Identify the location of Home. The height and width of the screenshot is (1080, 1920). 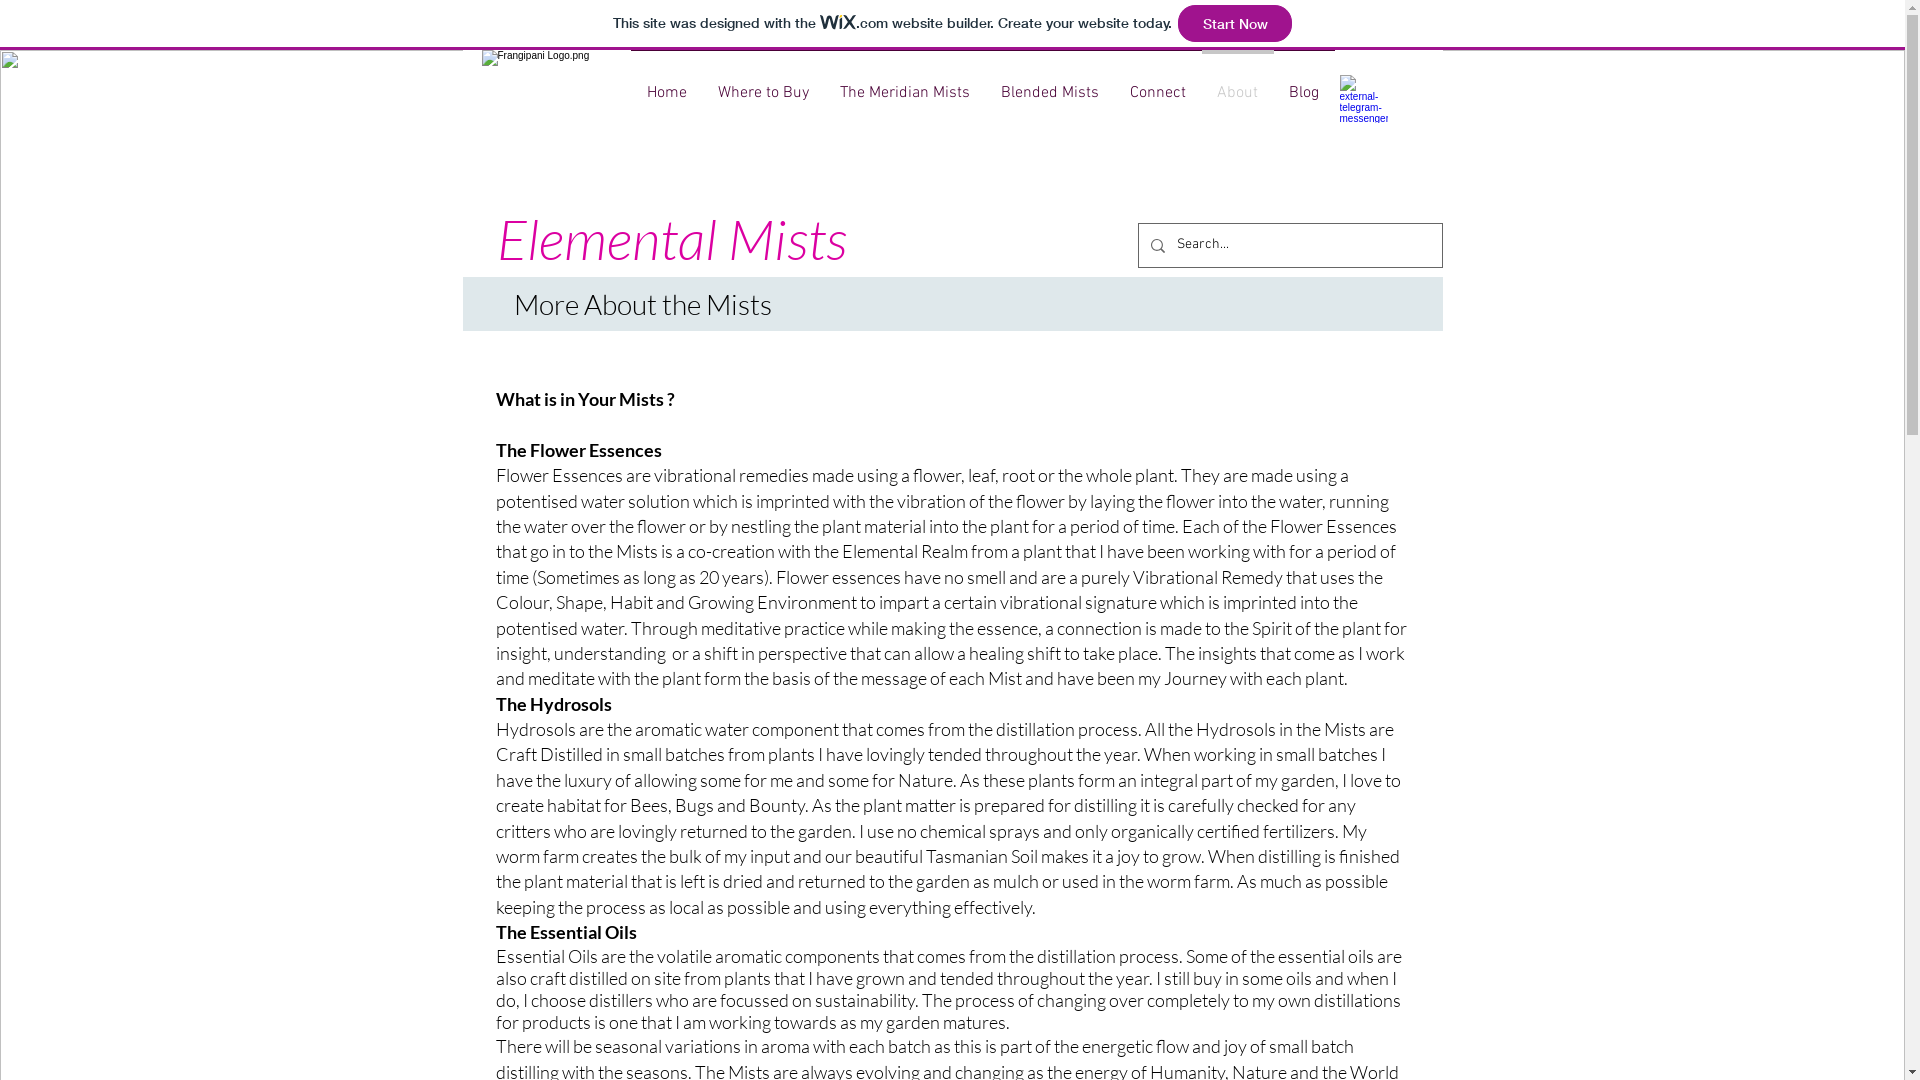
(666, 84).